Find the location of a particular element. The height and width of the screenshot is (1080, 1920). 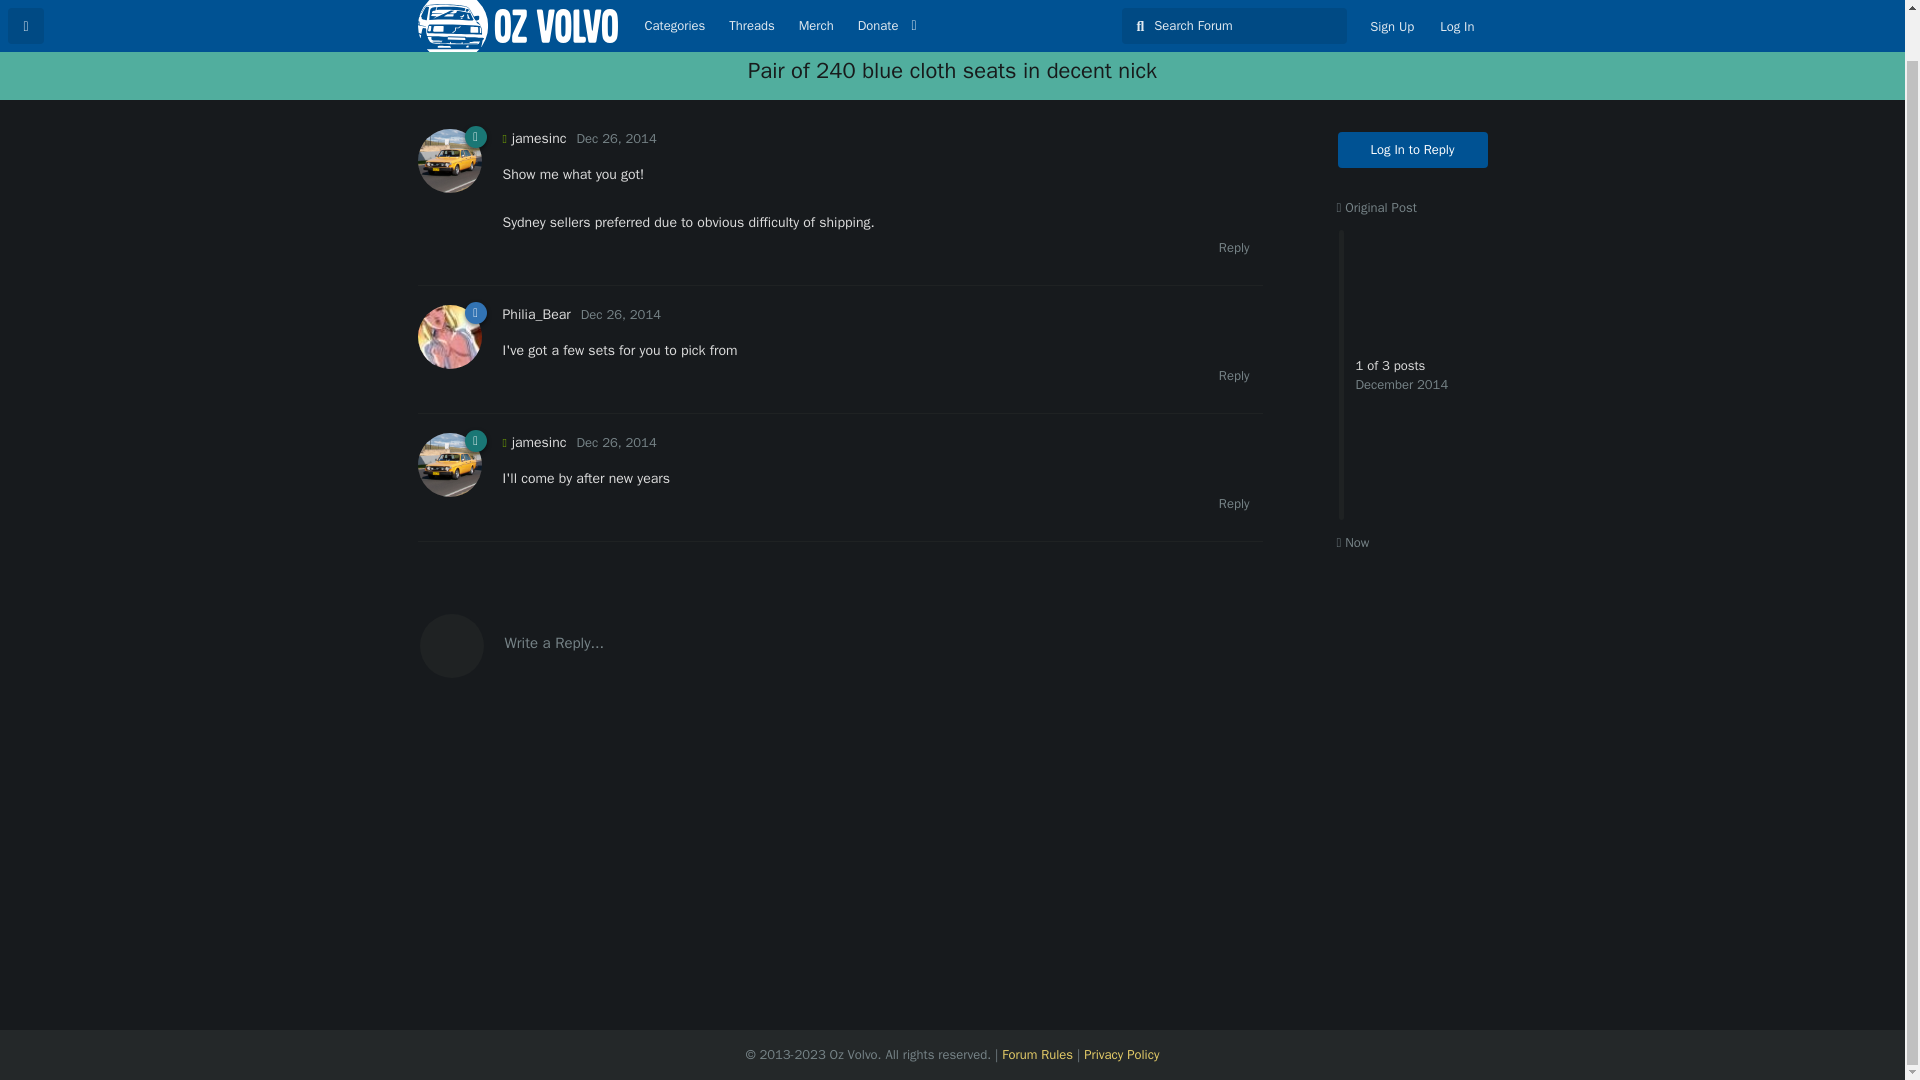

Cars and parts wanted by Oz Volvo members is located at coordinates (949, 28).